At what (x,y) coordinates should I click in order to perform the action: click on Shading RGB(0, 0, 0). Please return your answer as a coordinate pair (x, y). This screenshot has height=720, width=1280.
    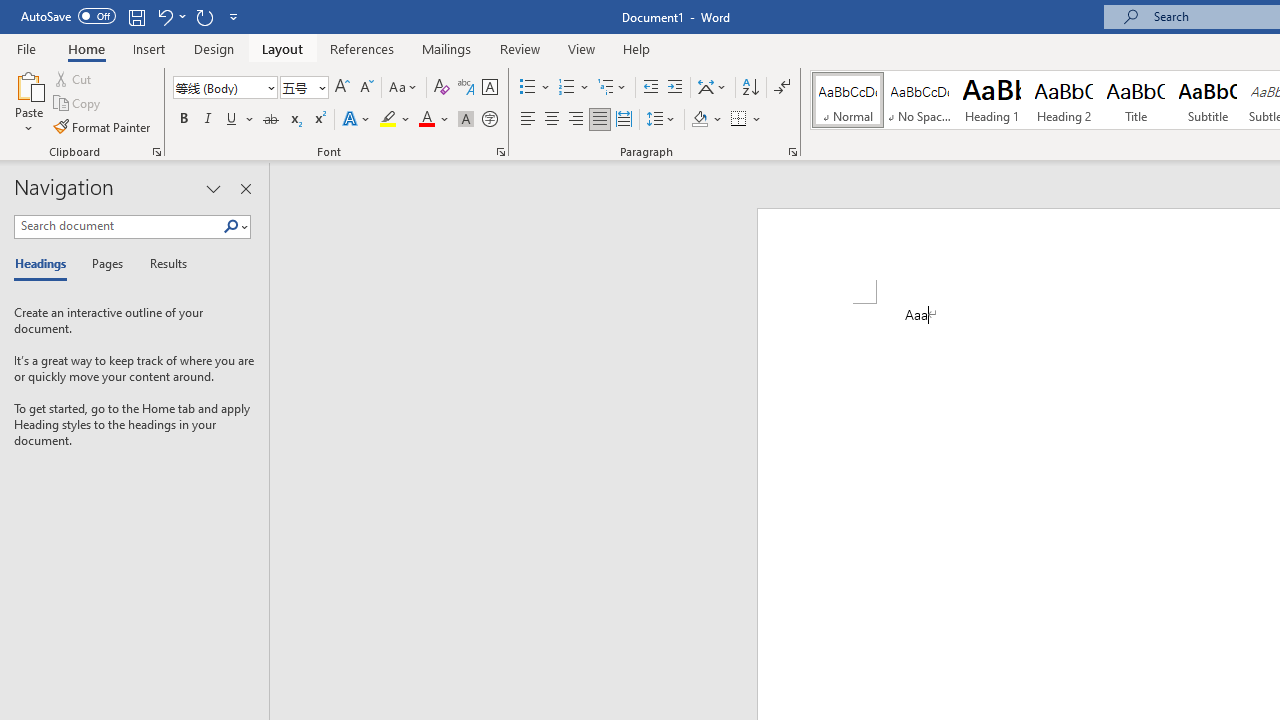
    Looking at the image, I should click on (699, 120).